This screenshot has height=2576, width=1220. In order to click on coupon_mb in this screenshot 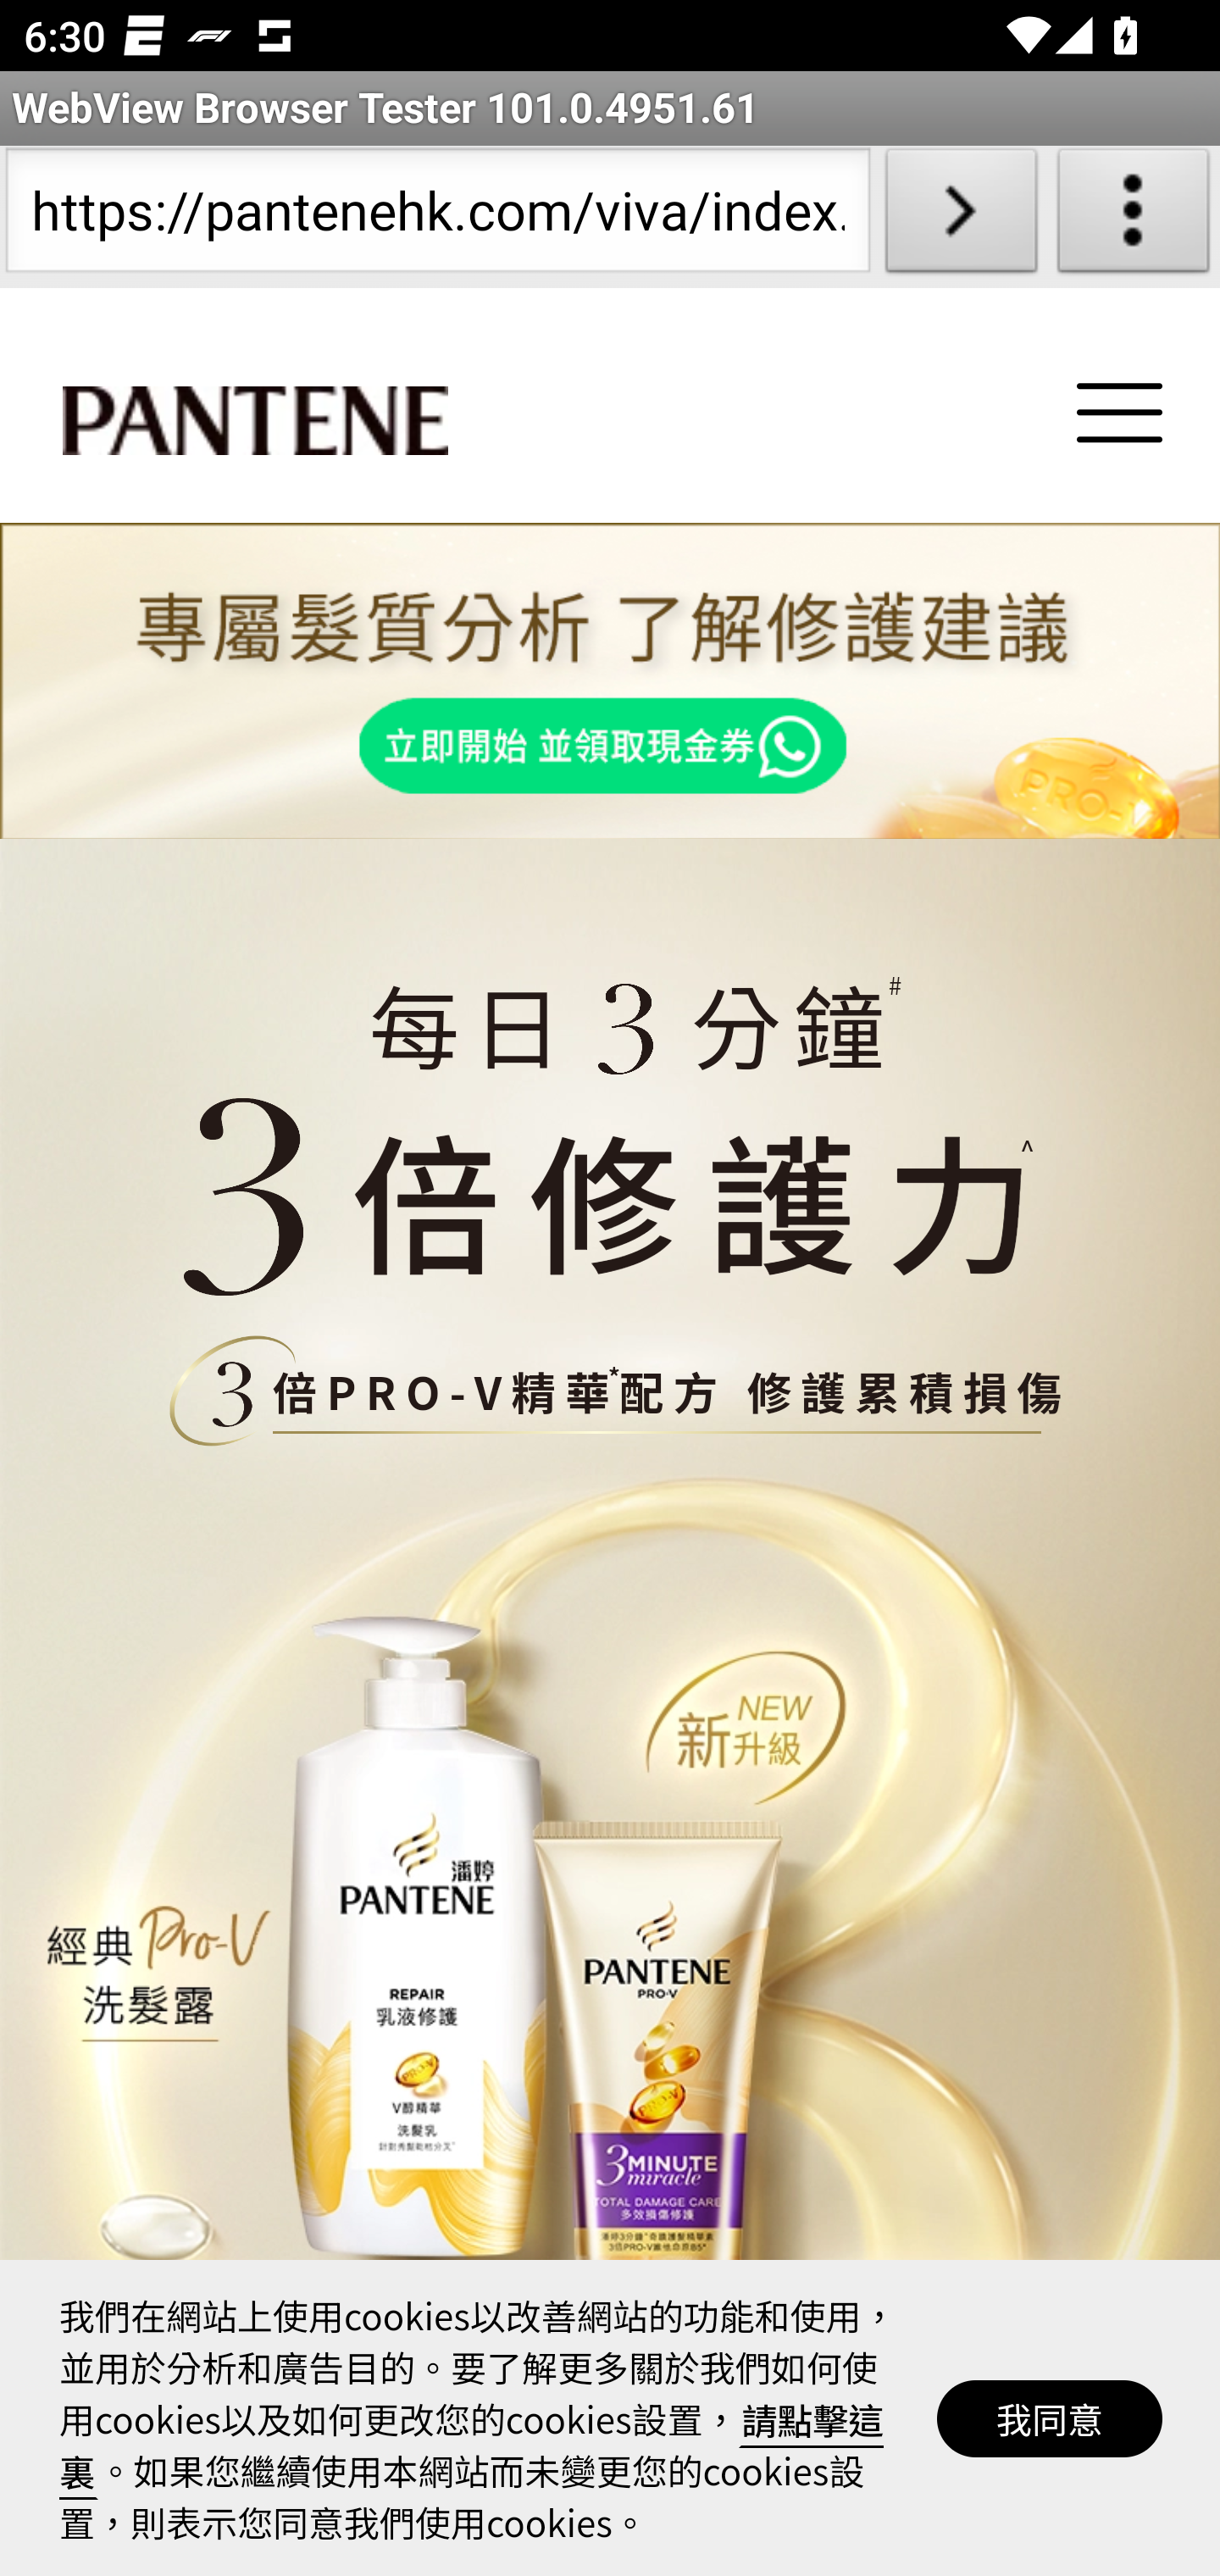, I will do `click(610, 681)`.